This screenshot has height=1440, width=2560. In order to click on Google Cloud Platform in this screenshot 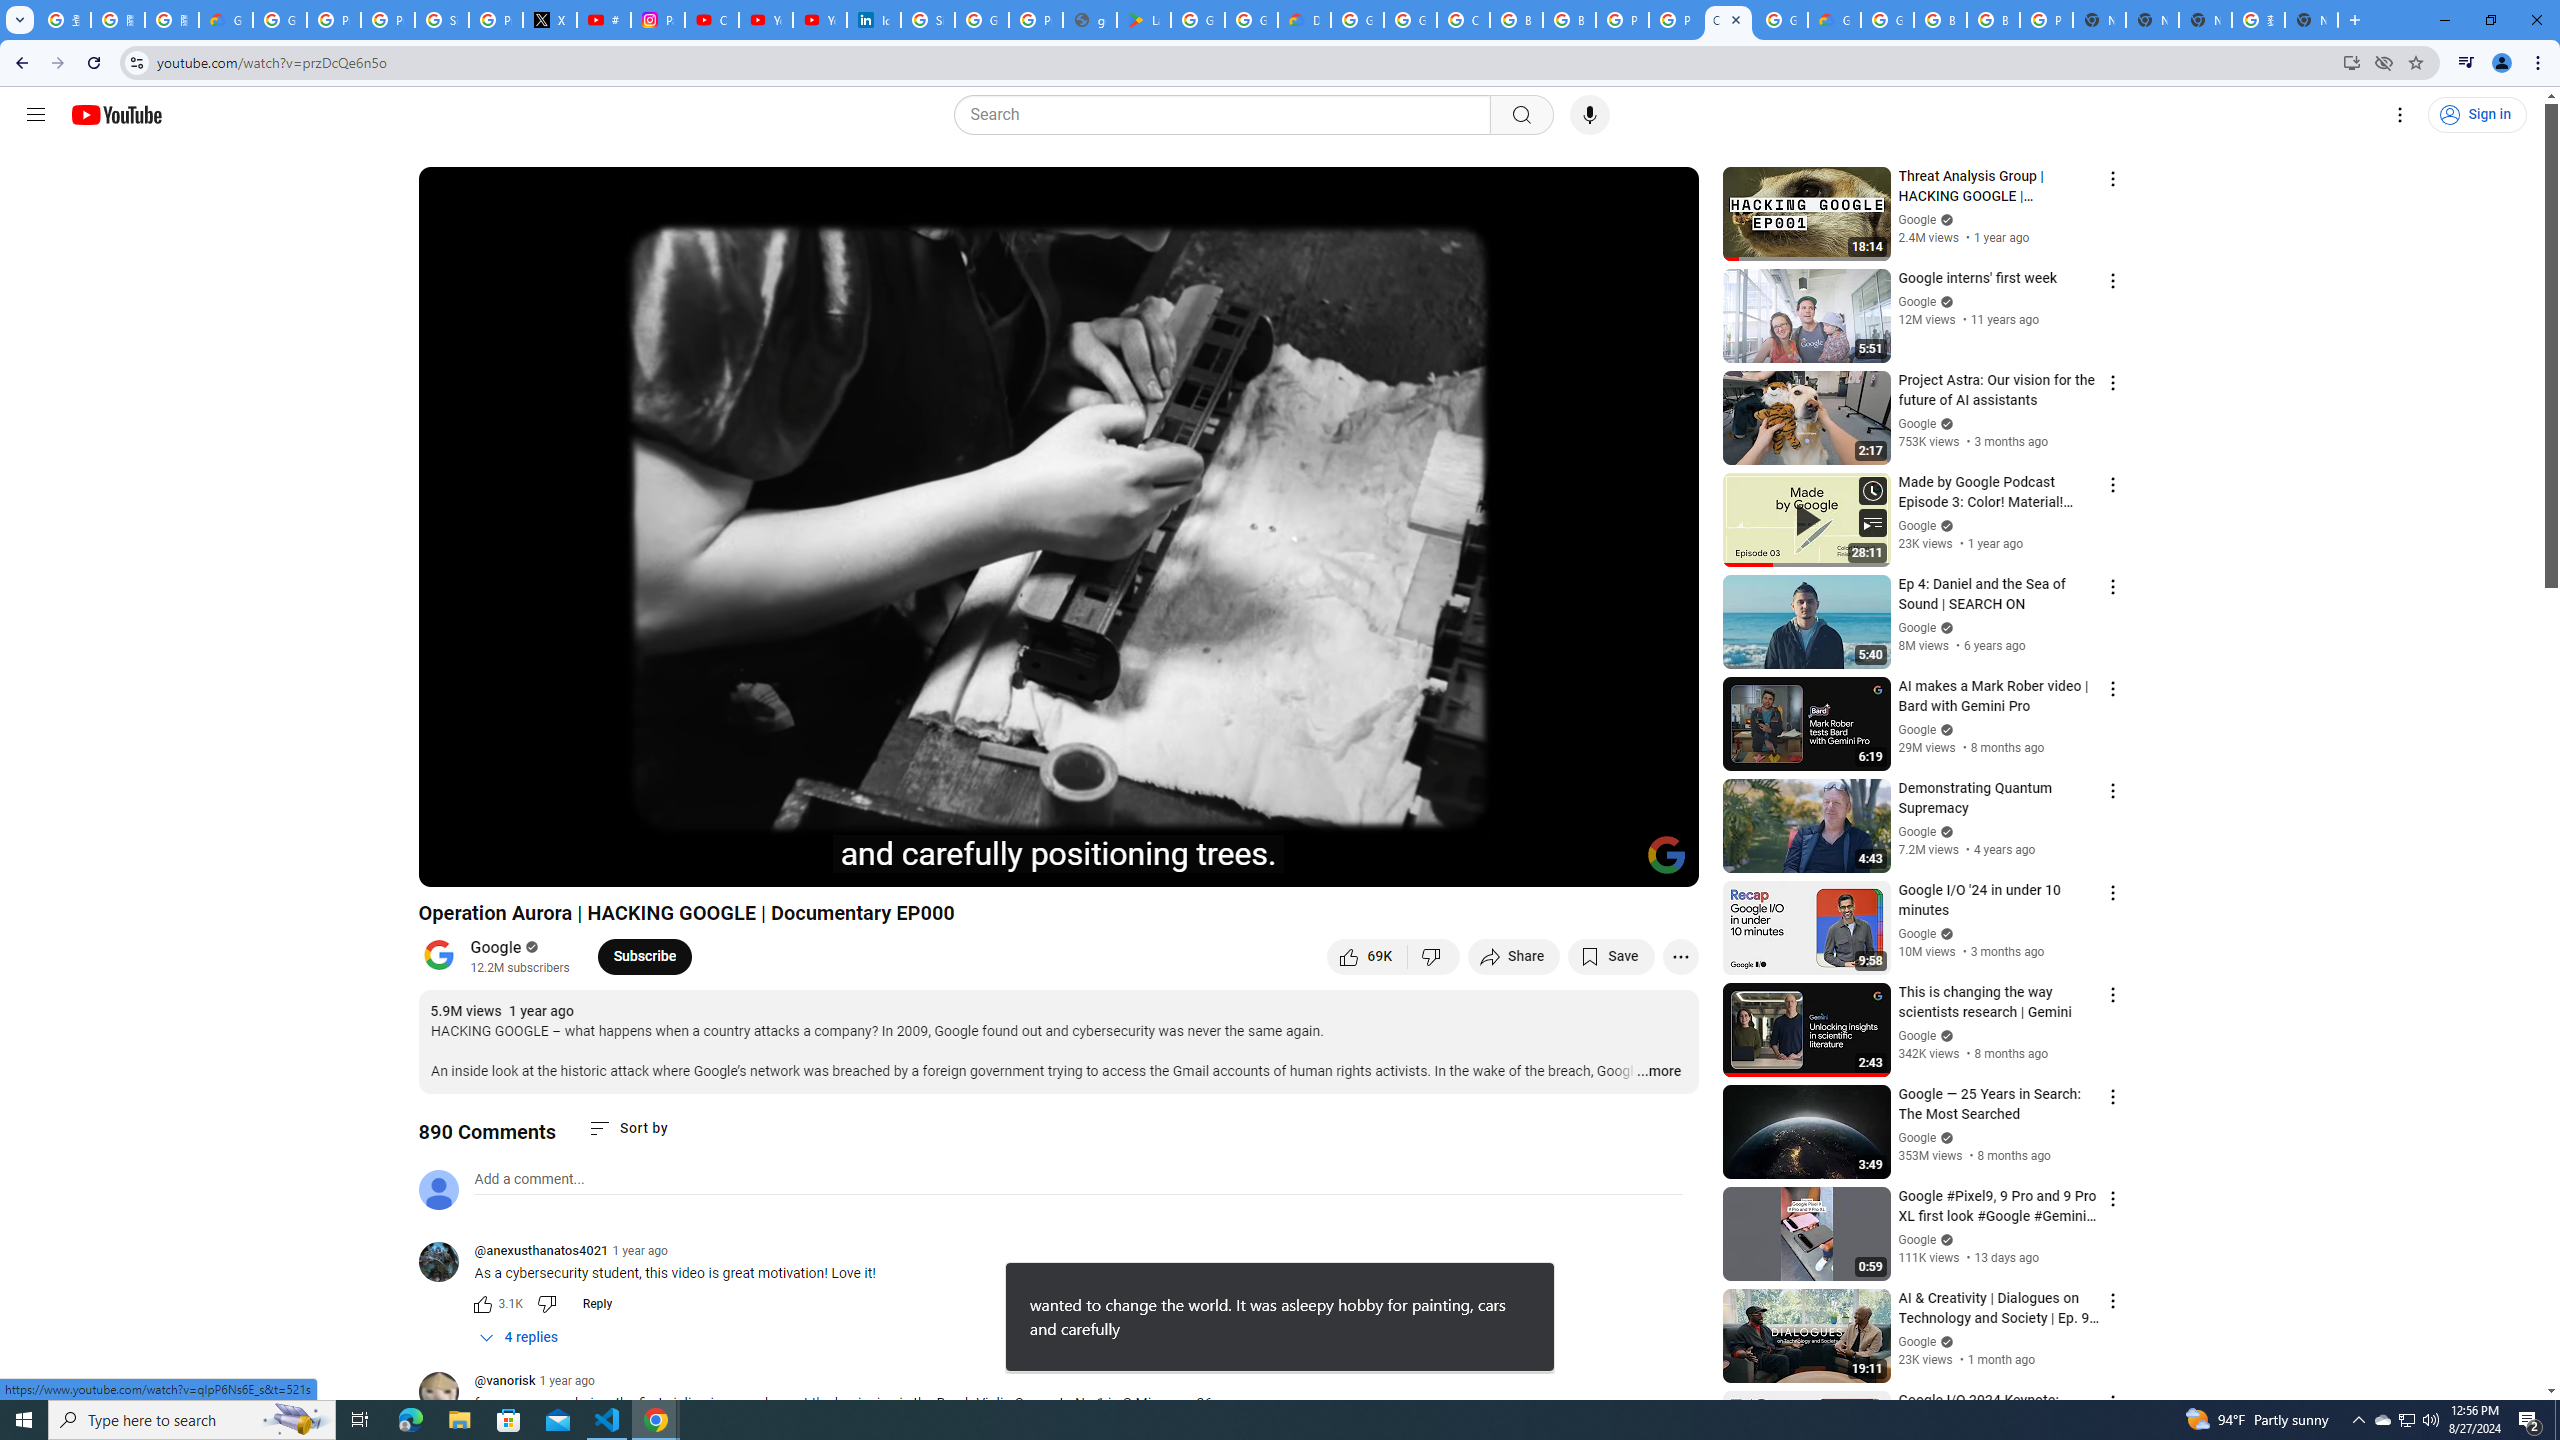, I will do `click(1356, 20)`.